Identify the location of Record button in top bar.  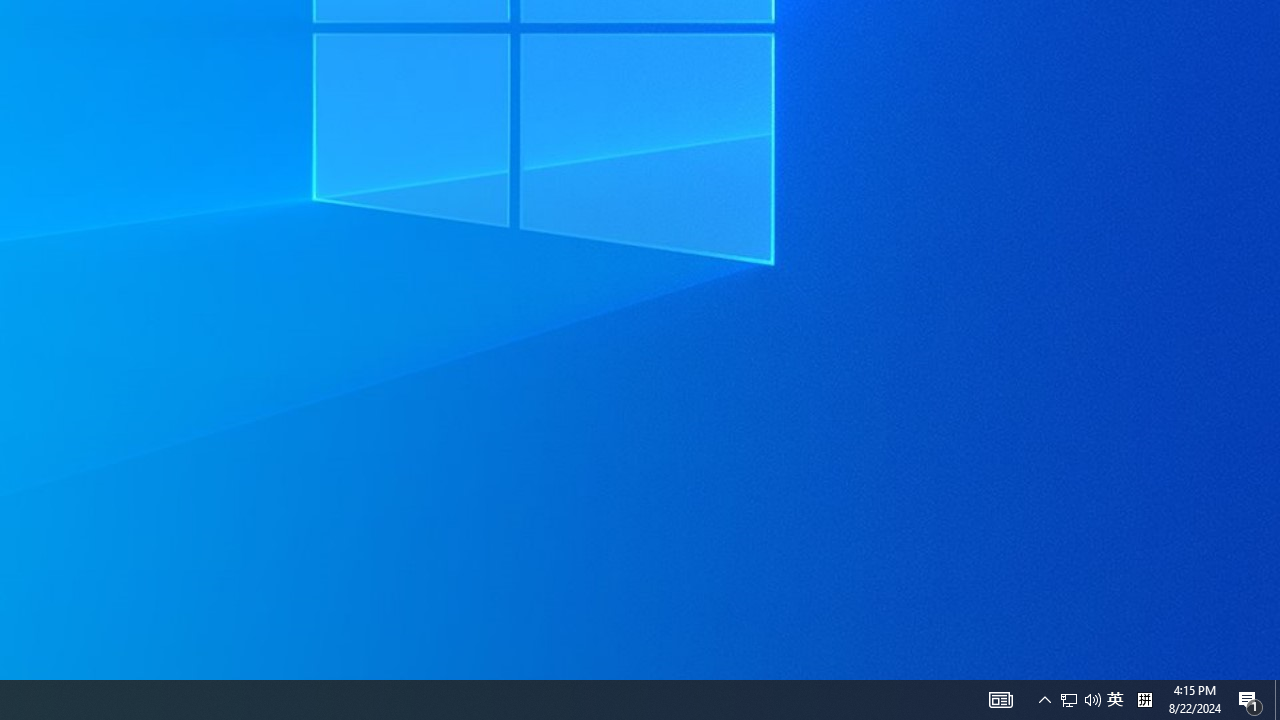
(1049, 300).